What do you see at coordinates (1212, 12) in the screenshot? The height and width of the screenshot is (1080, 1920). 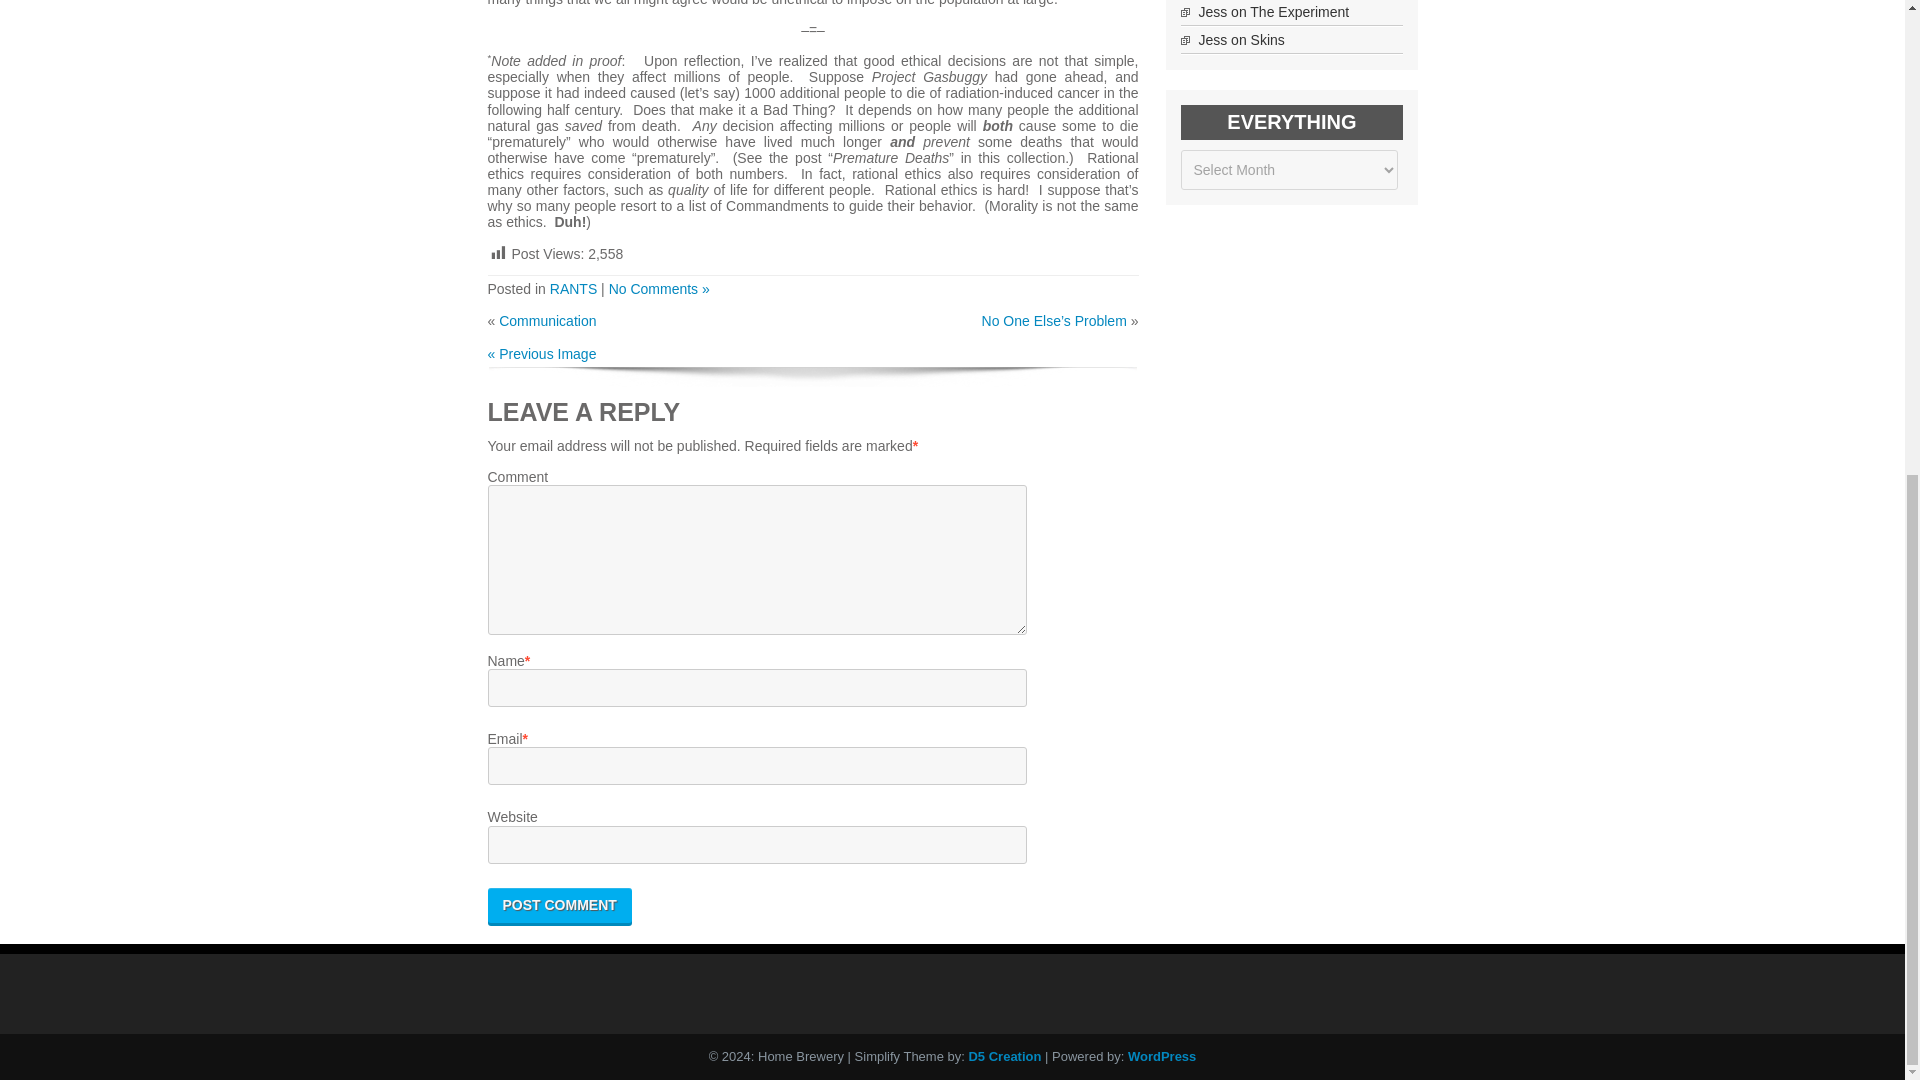 I see `Jess` at bounding box center [1212, 12].